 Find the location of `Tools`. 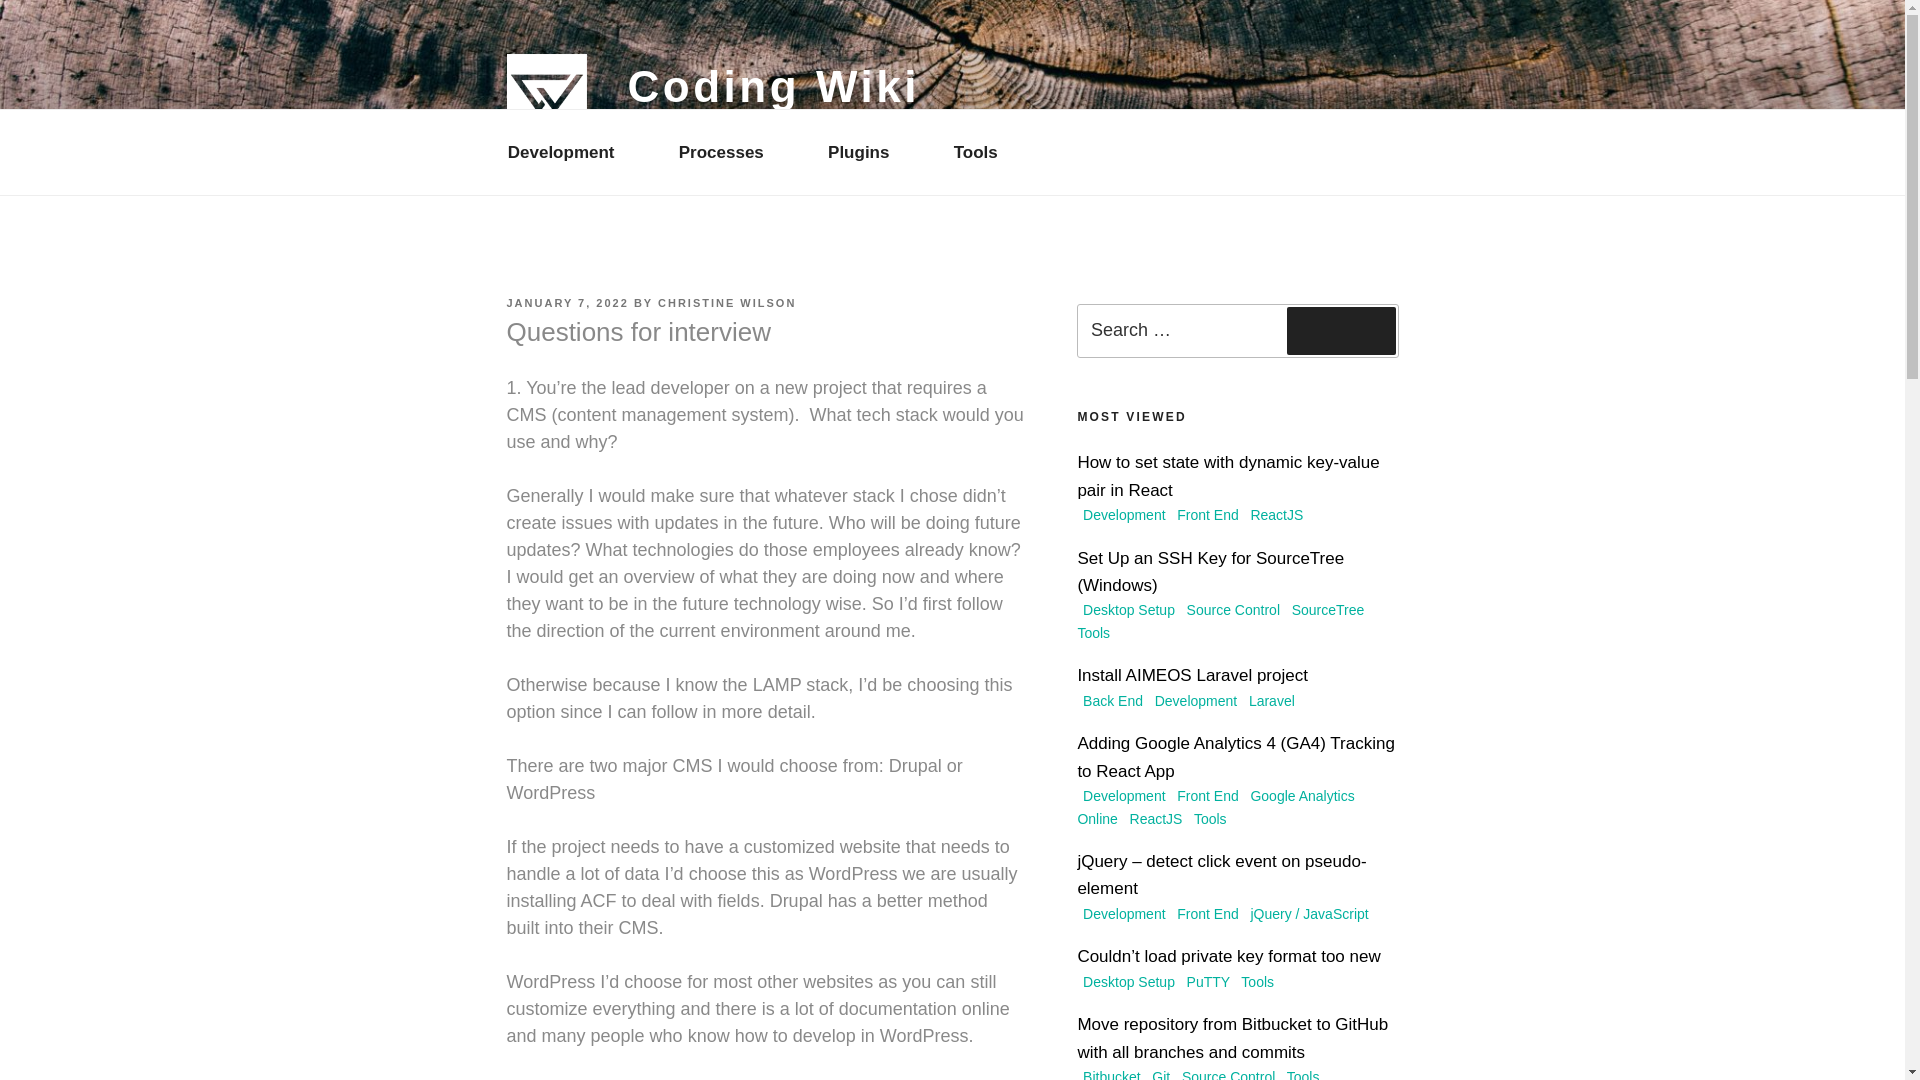

Tools is located at coordinates (984, 152).